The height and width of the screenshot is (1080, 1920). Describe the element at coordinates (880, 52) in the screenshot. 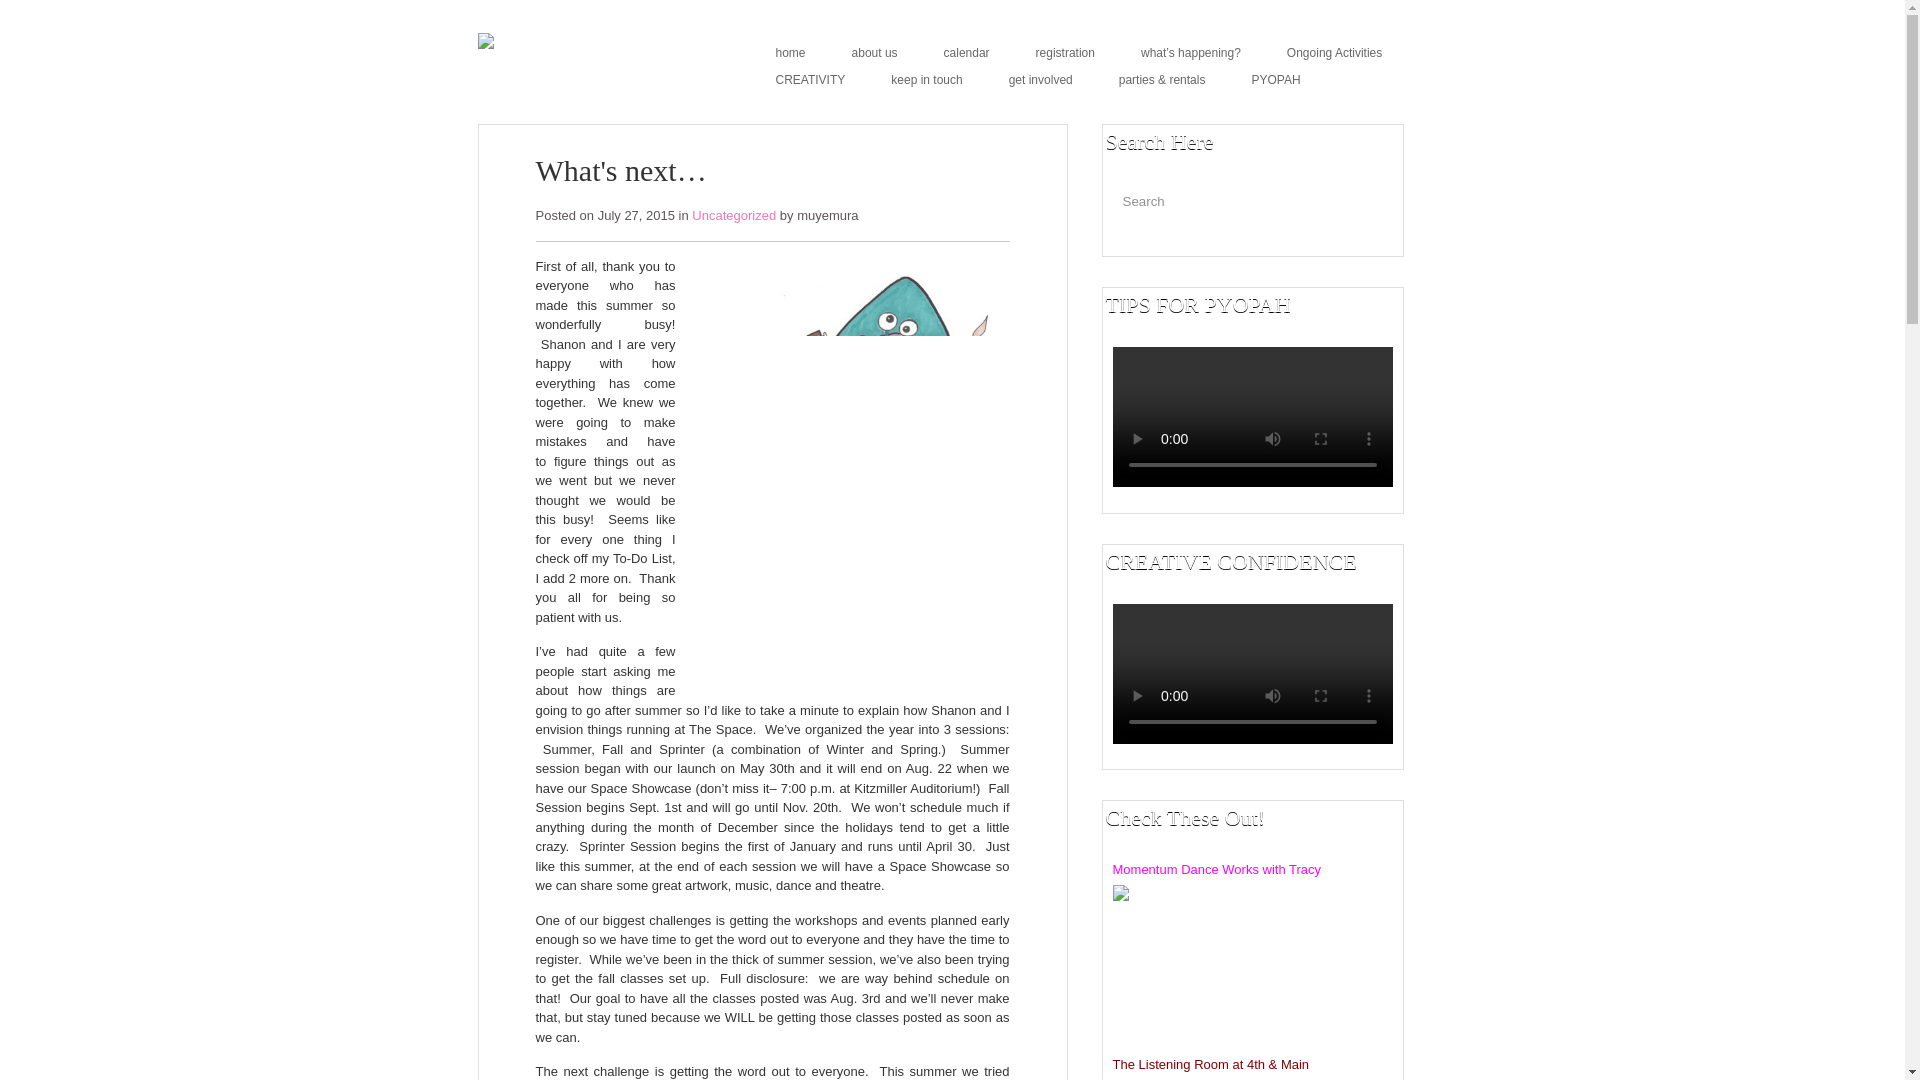

I see `about us` at that location.